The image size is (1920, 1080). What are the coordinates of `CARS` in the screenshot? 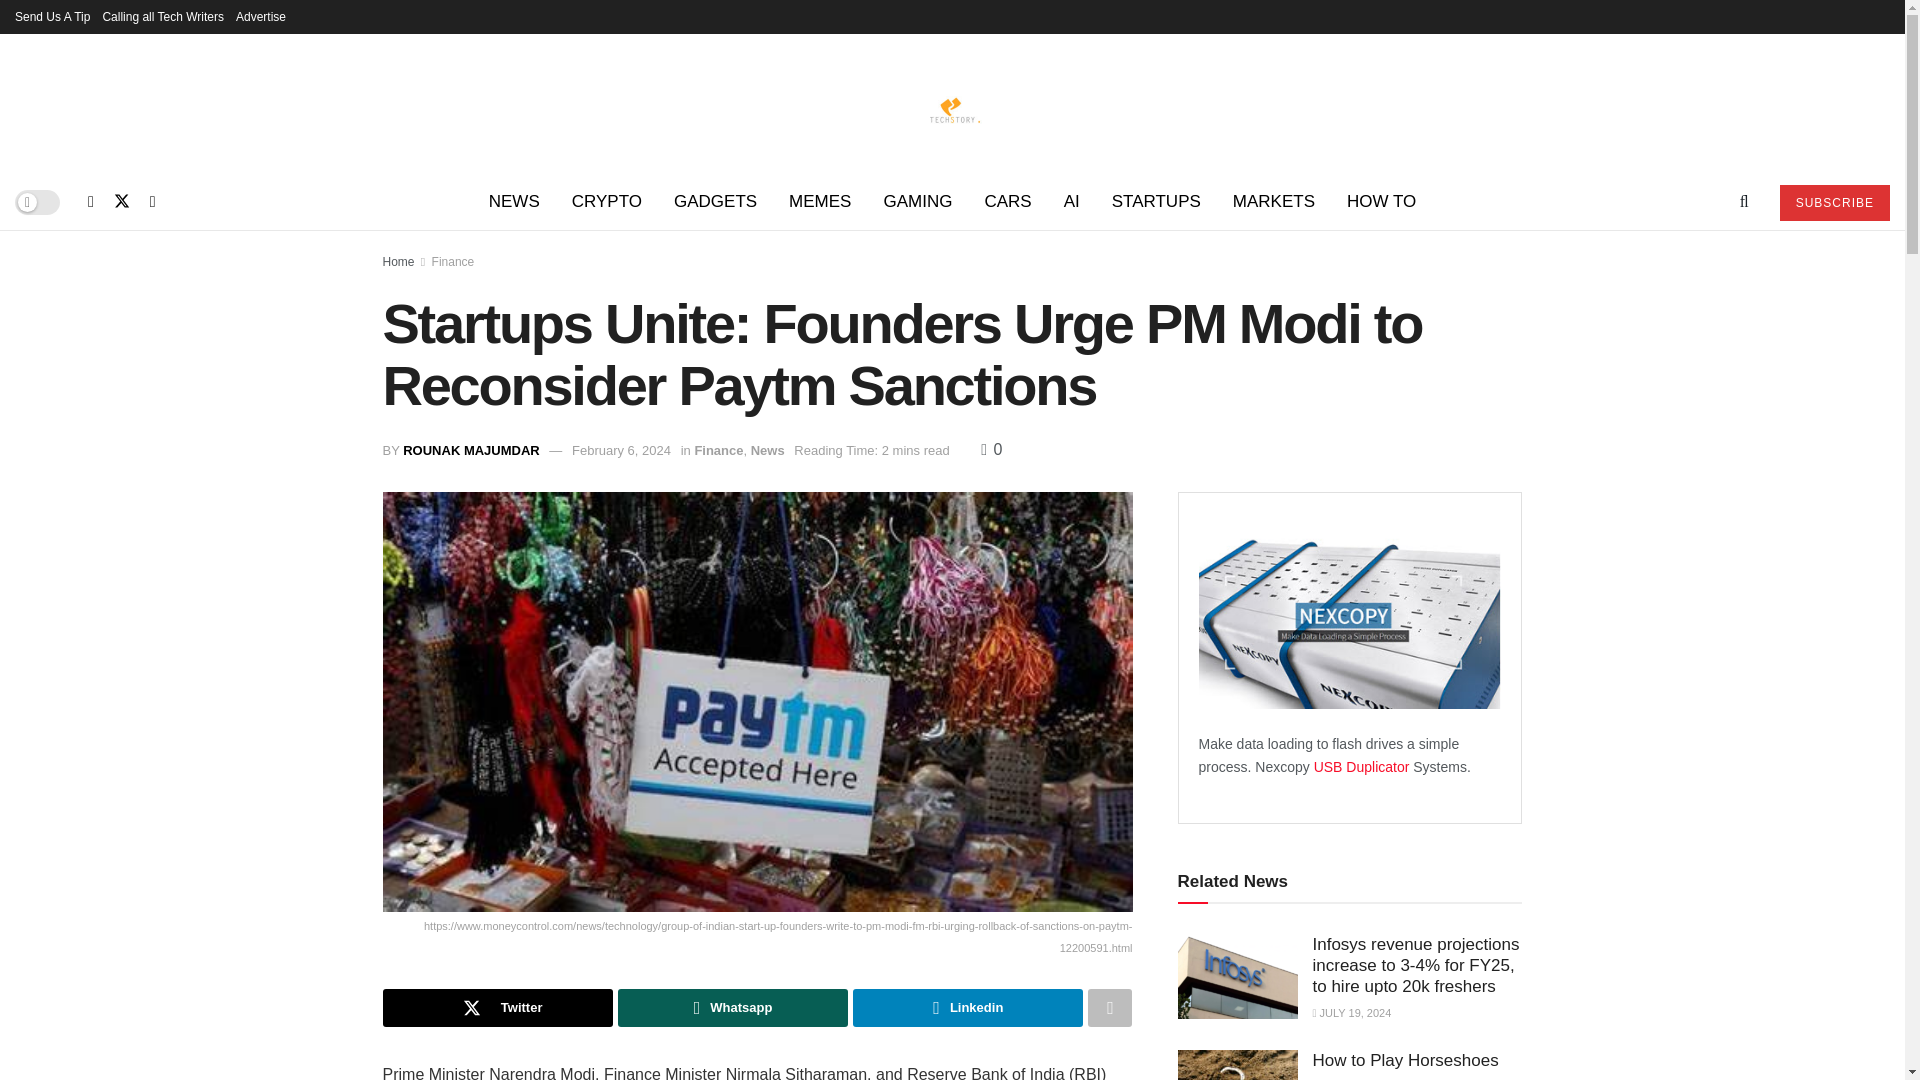 It's located at (1006, 202).